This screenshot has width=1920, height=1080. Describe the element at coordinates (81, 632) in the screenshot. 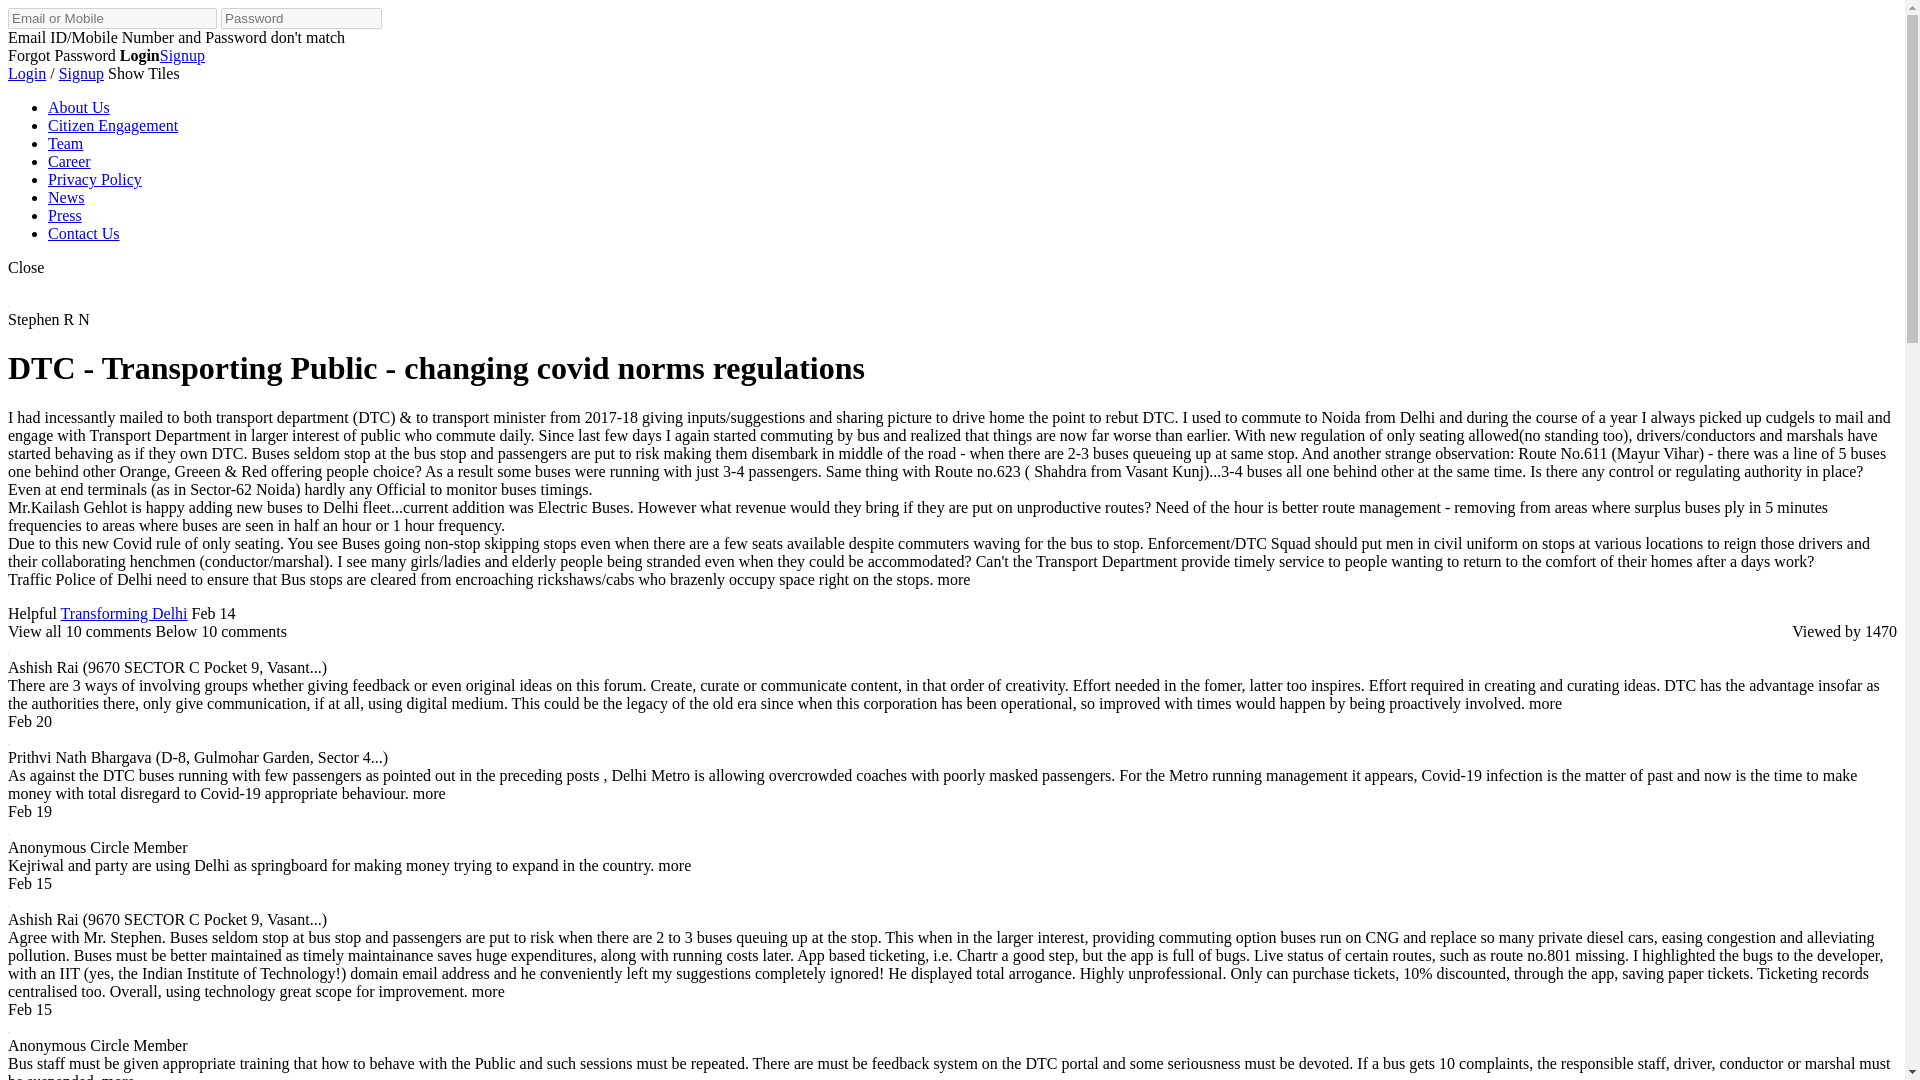

I see `View all 10 comments` at that location.